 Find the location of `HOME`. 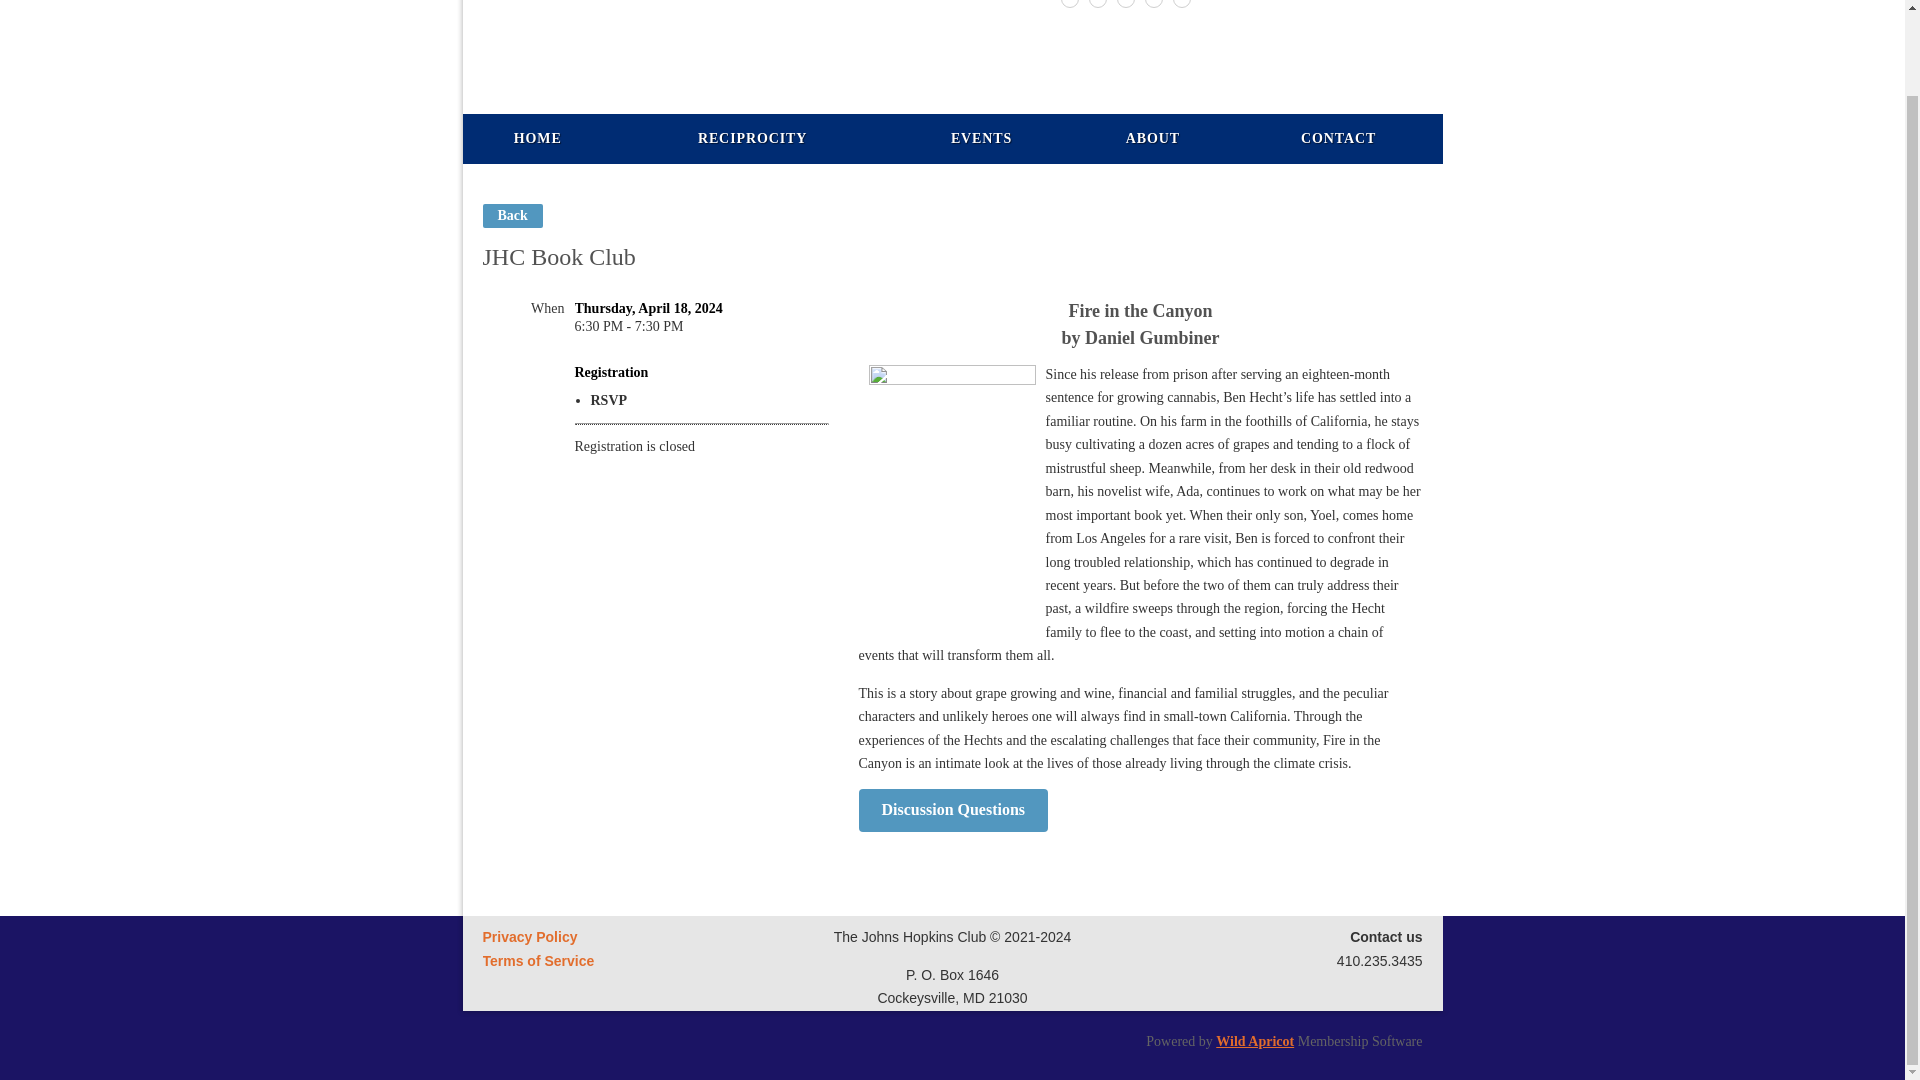

HOME is located at coordinates (537, 139).